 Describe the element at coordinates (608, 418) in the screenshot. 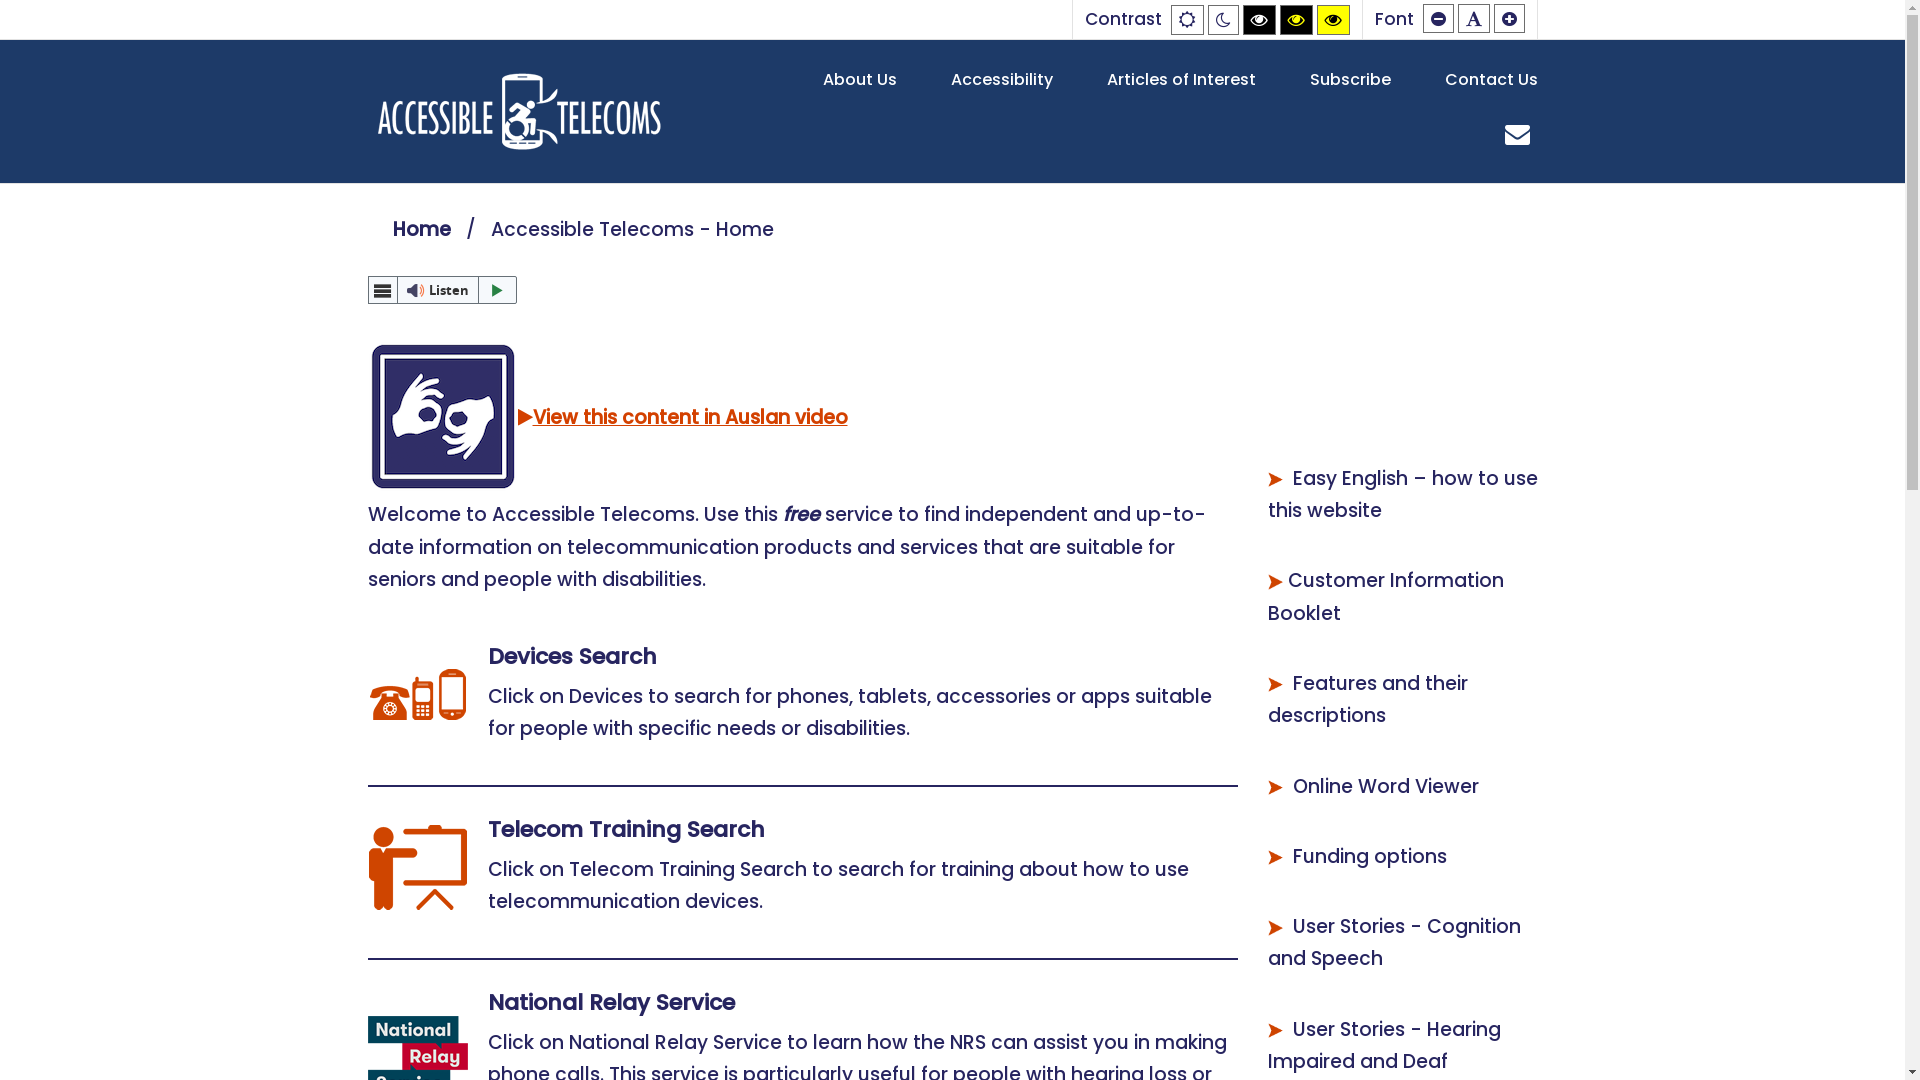

I see `View this content in Auslan video` at that location.